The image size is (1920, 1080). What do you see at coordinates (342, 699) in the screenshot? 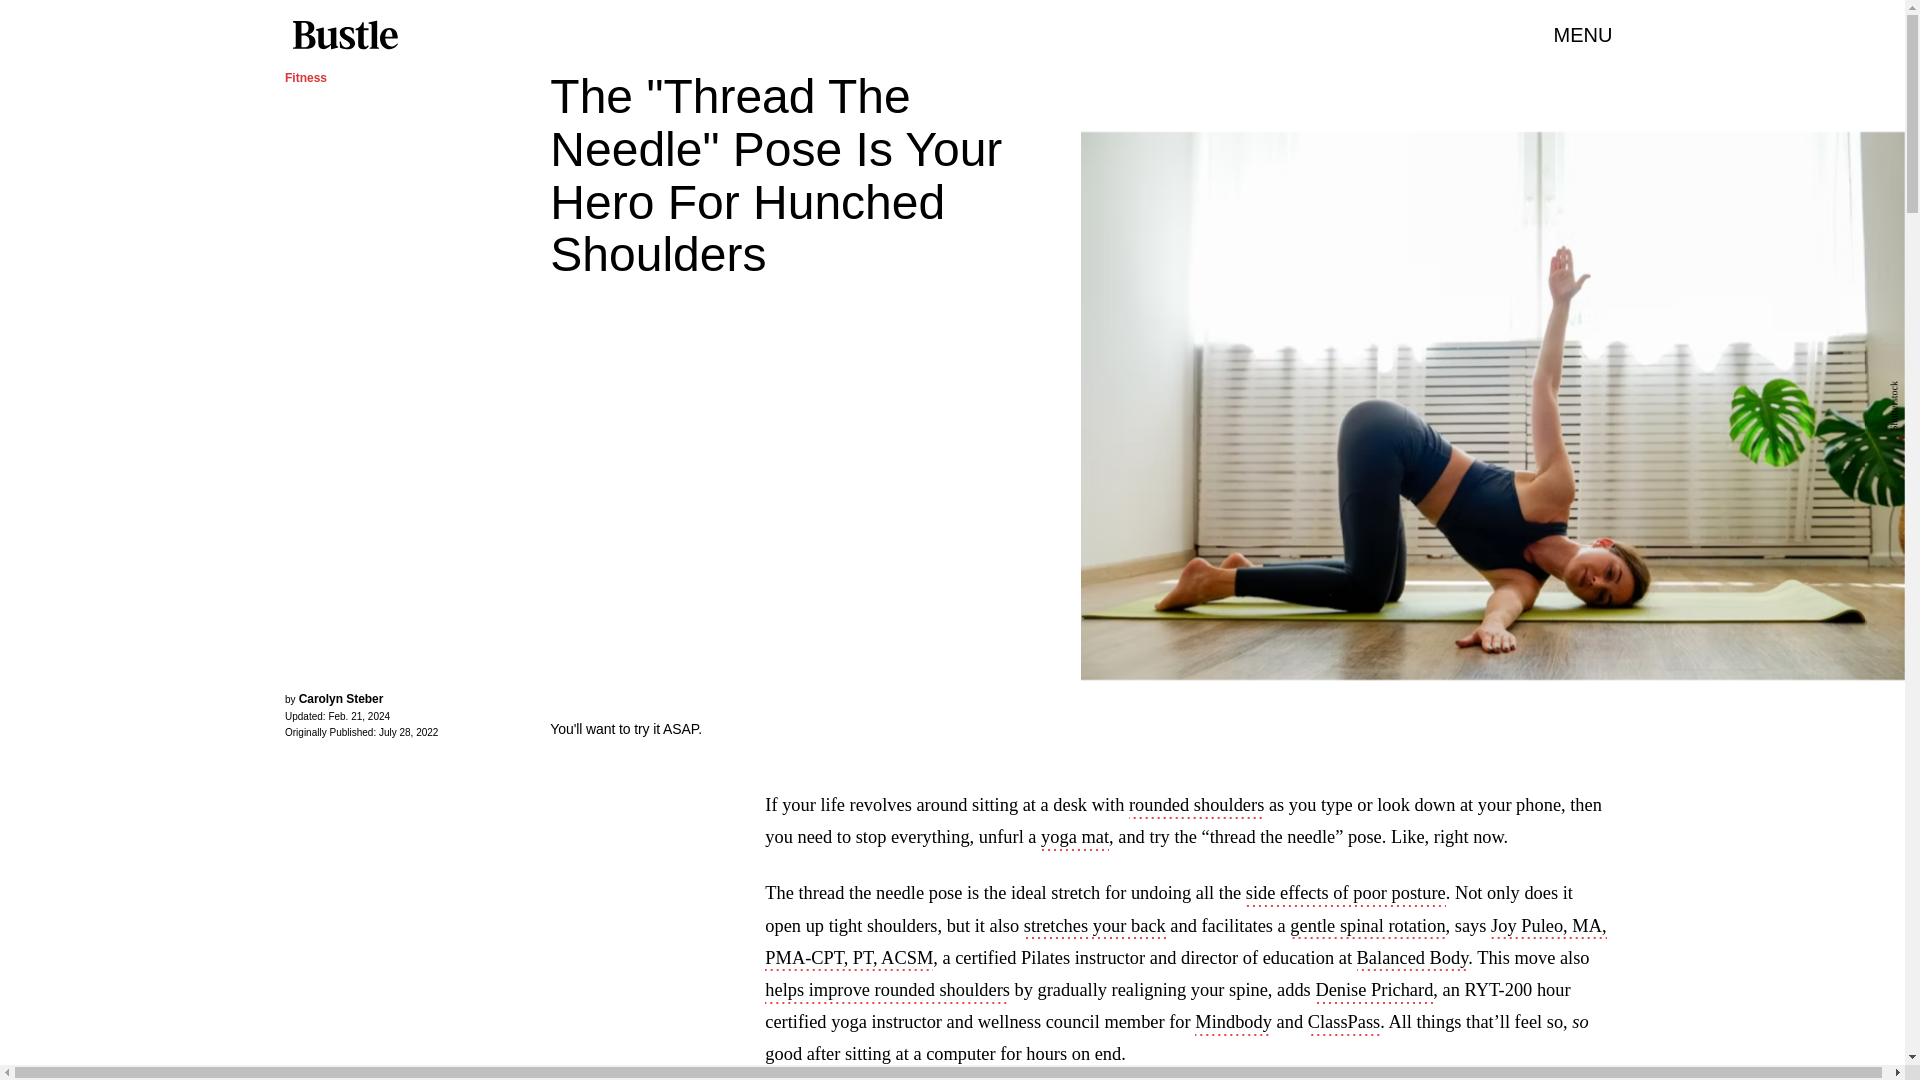
I see `Carolyn Steber` at bounding box center [342, 699].